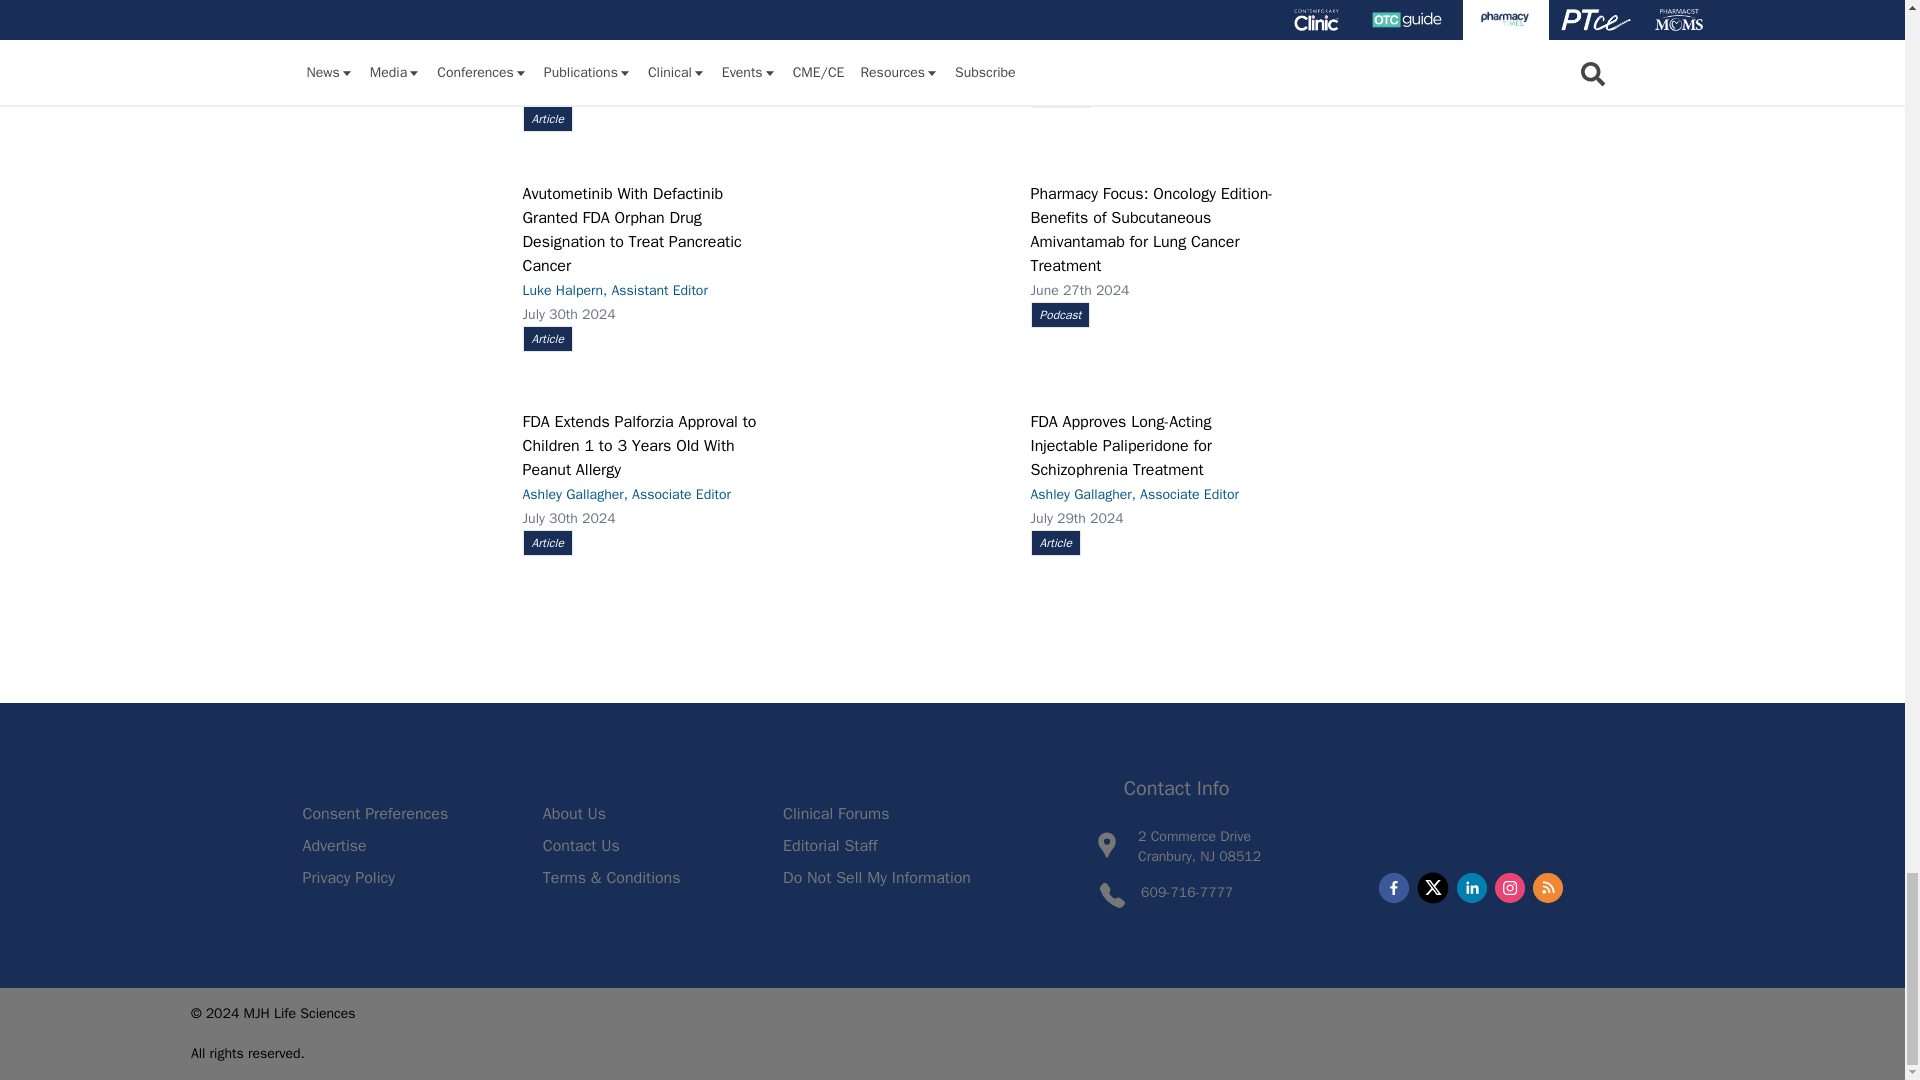  What do you see at coordinates (401, 37) in the screenshot?
I see `The word diabetes on a report next to a syringe.` at bounding box center [401, 37].